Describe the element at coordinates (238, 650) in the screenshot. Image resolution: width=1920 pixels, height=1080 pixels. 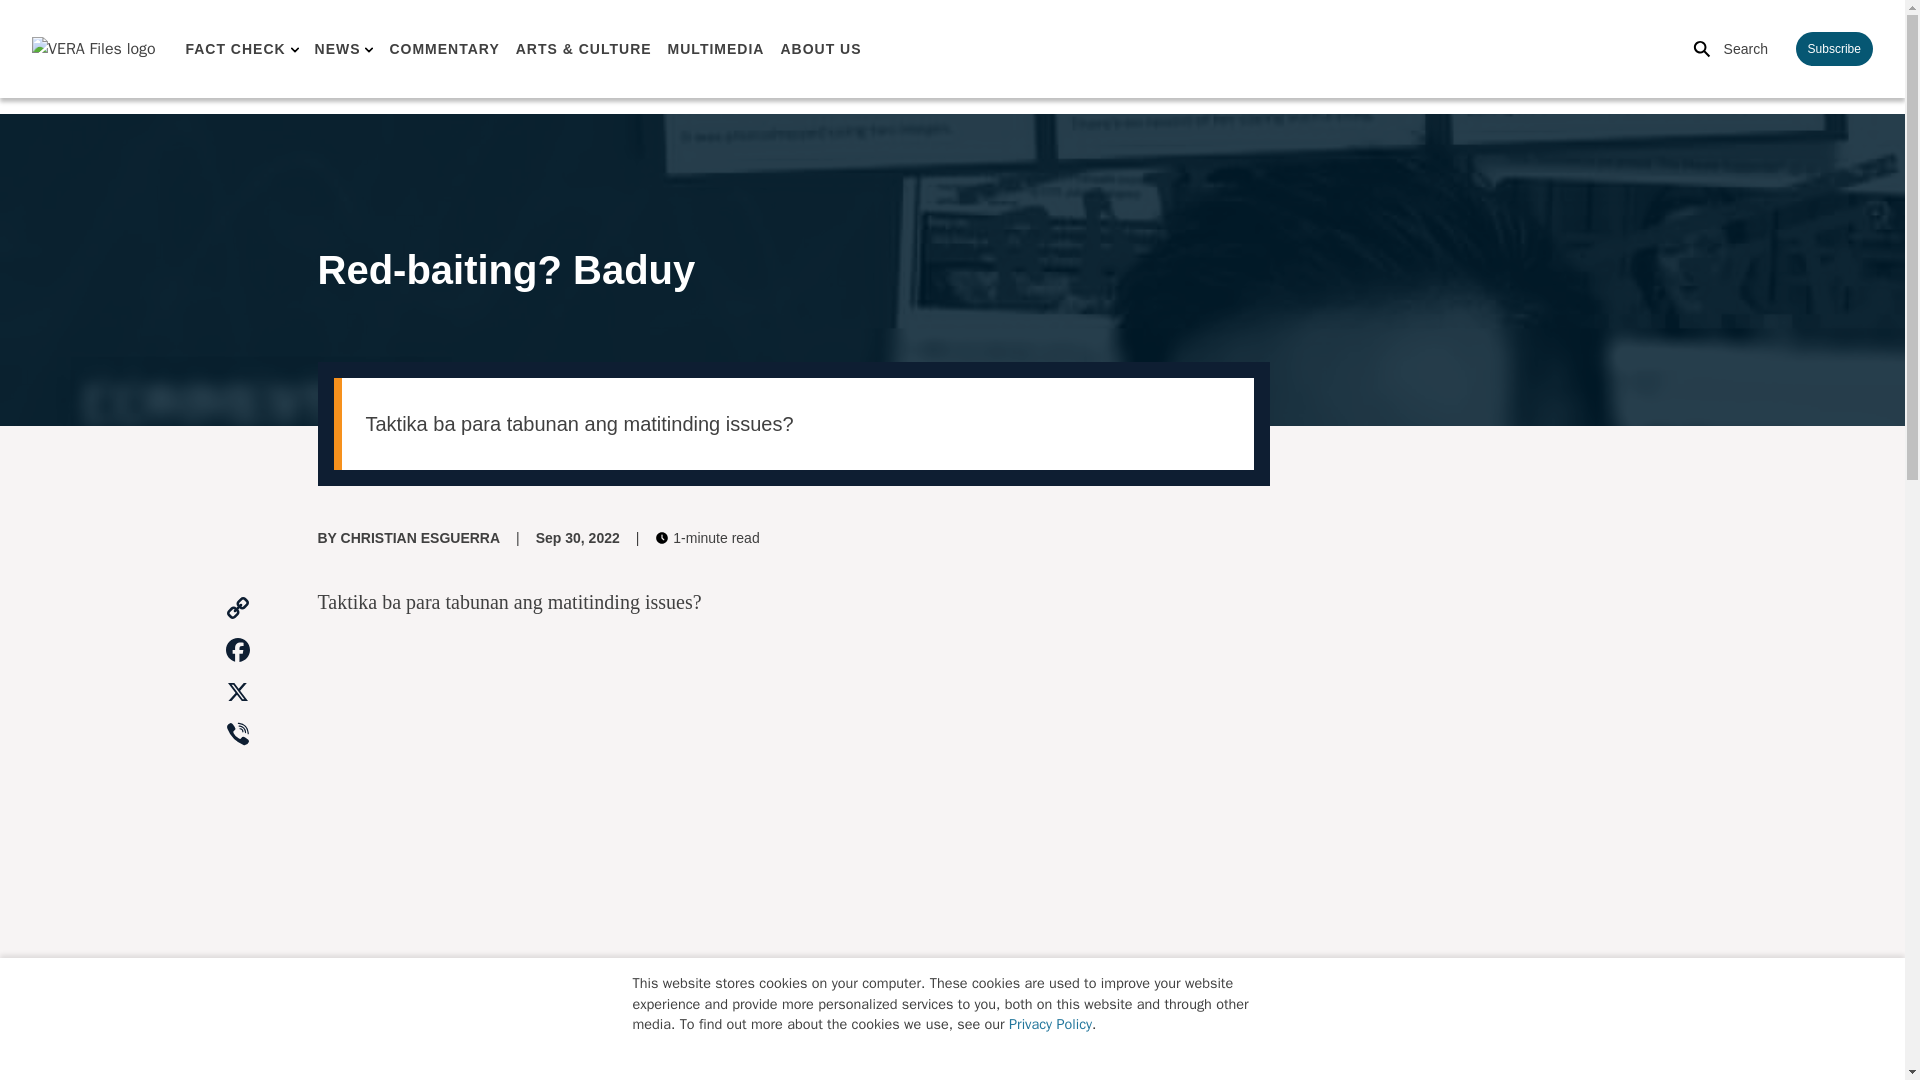
I see `Facebook` at that location.